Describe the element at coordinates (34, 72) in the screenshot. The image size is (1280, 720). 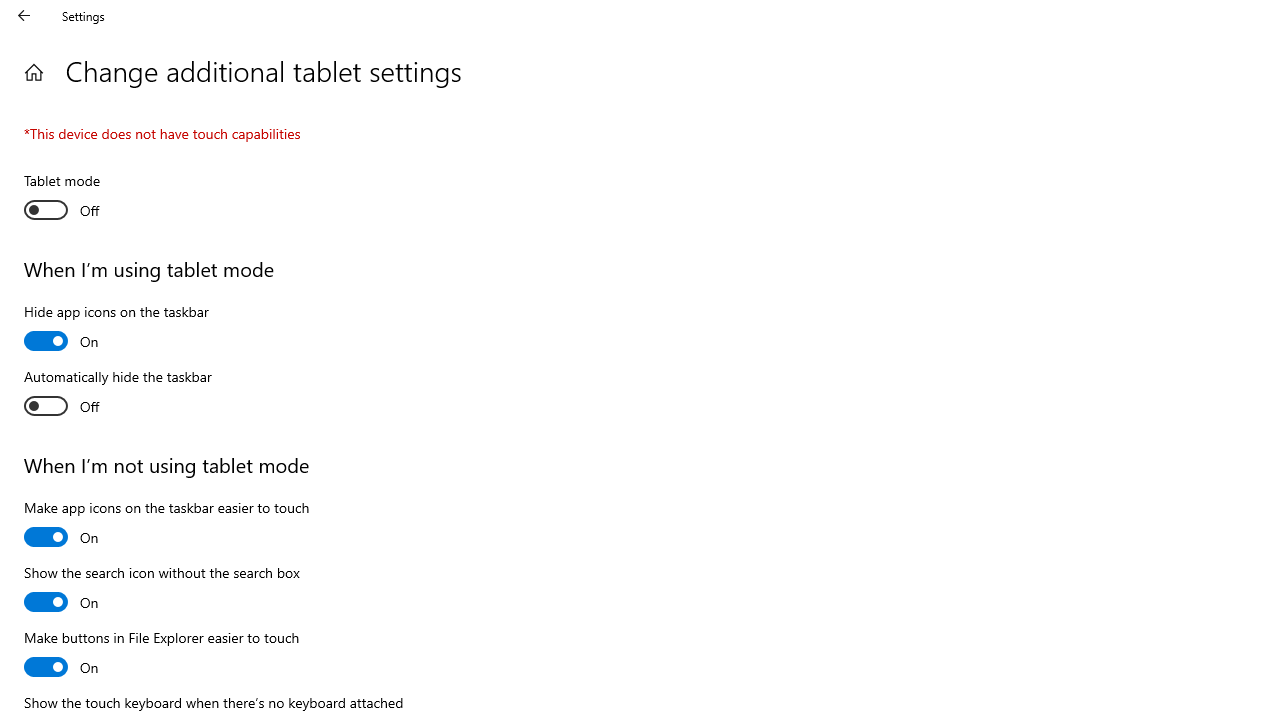
I see `Home` at that location.